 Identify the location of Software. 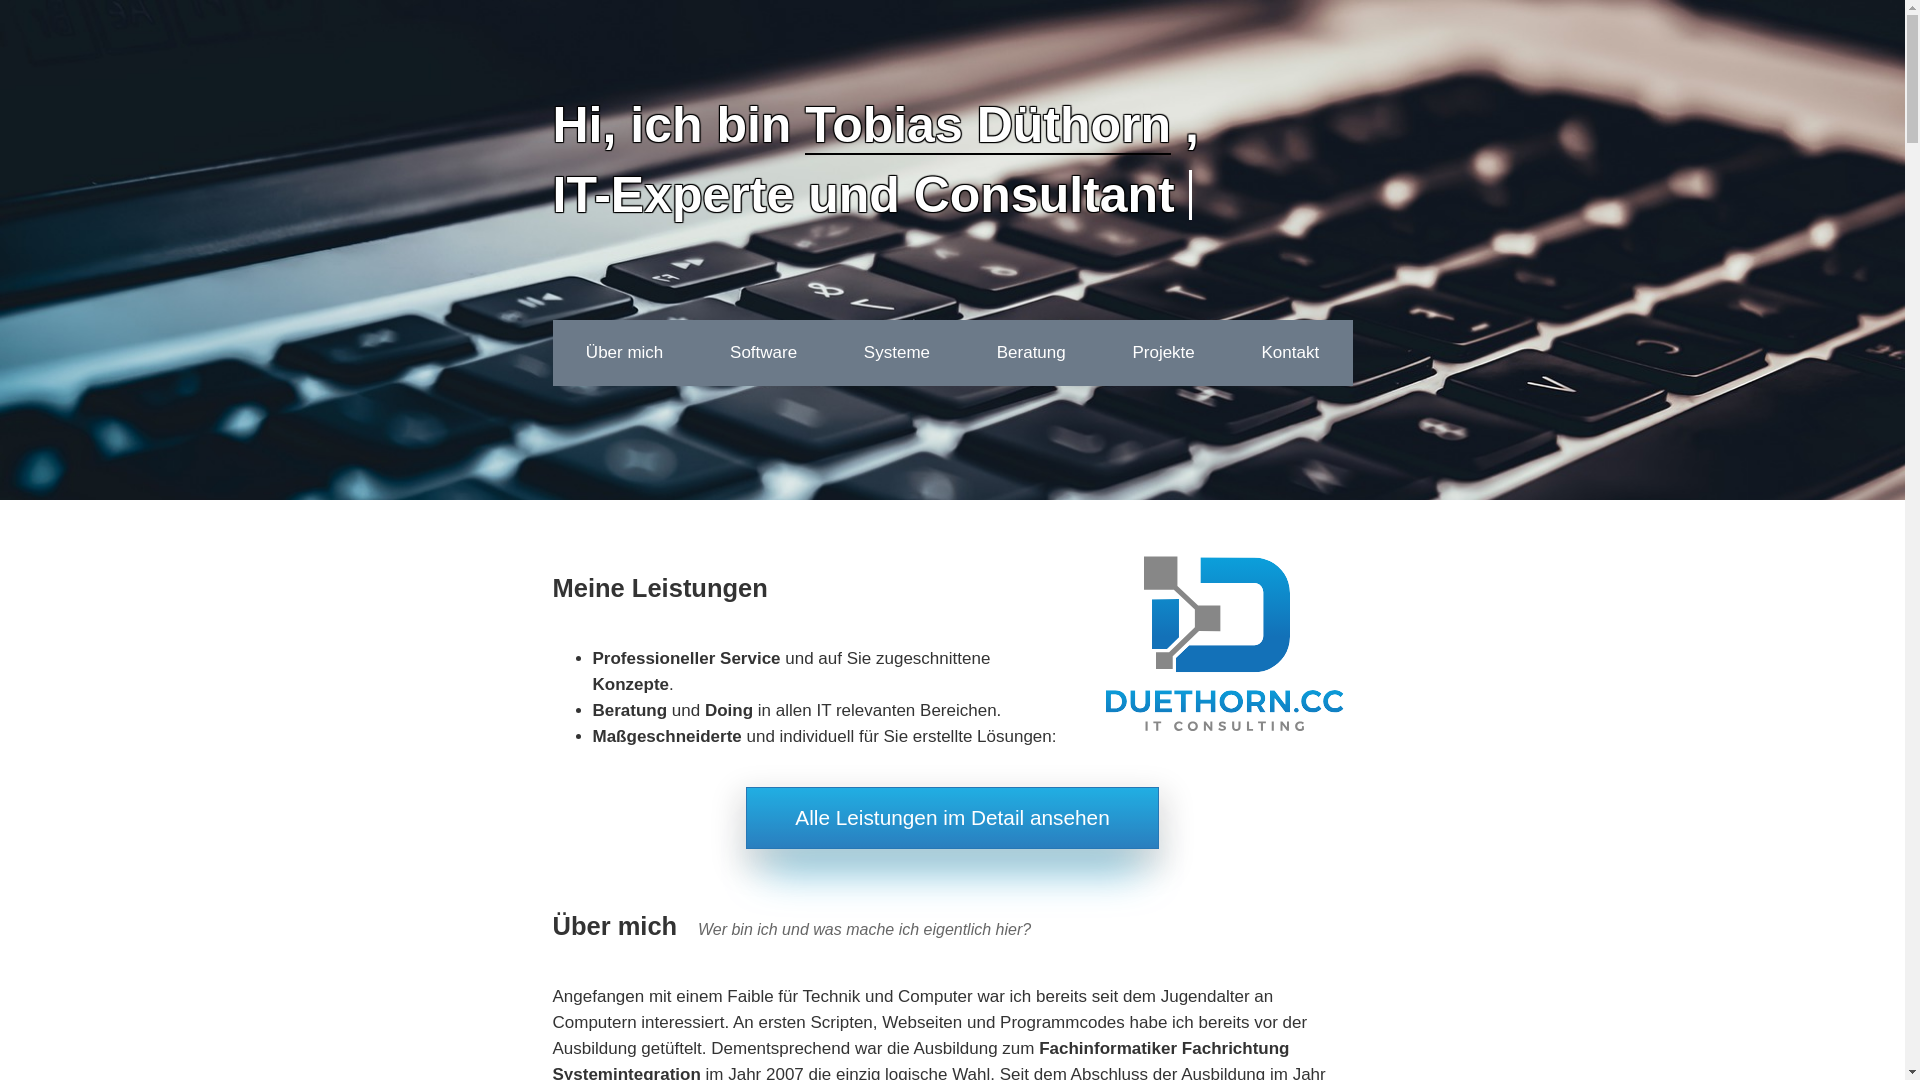
(764, 353).